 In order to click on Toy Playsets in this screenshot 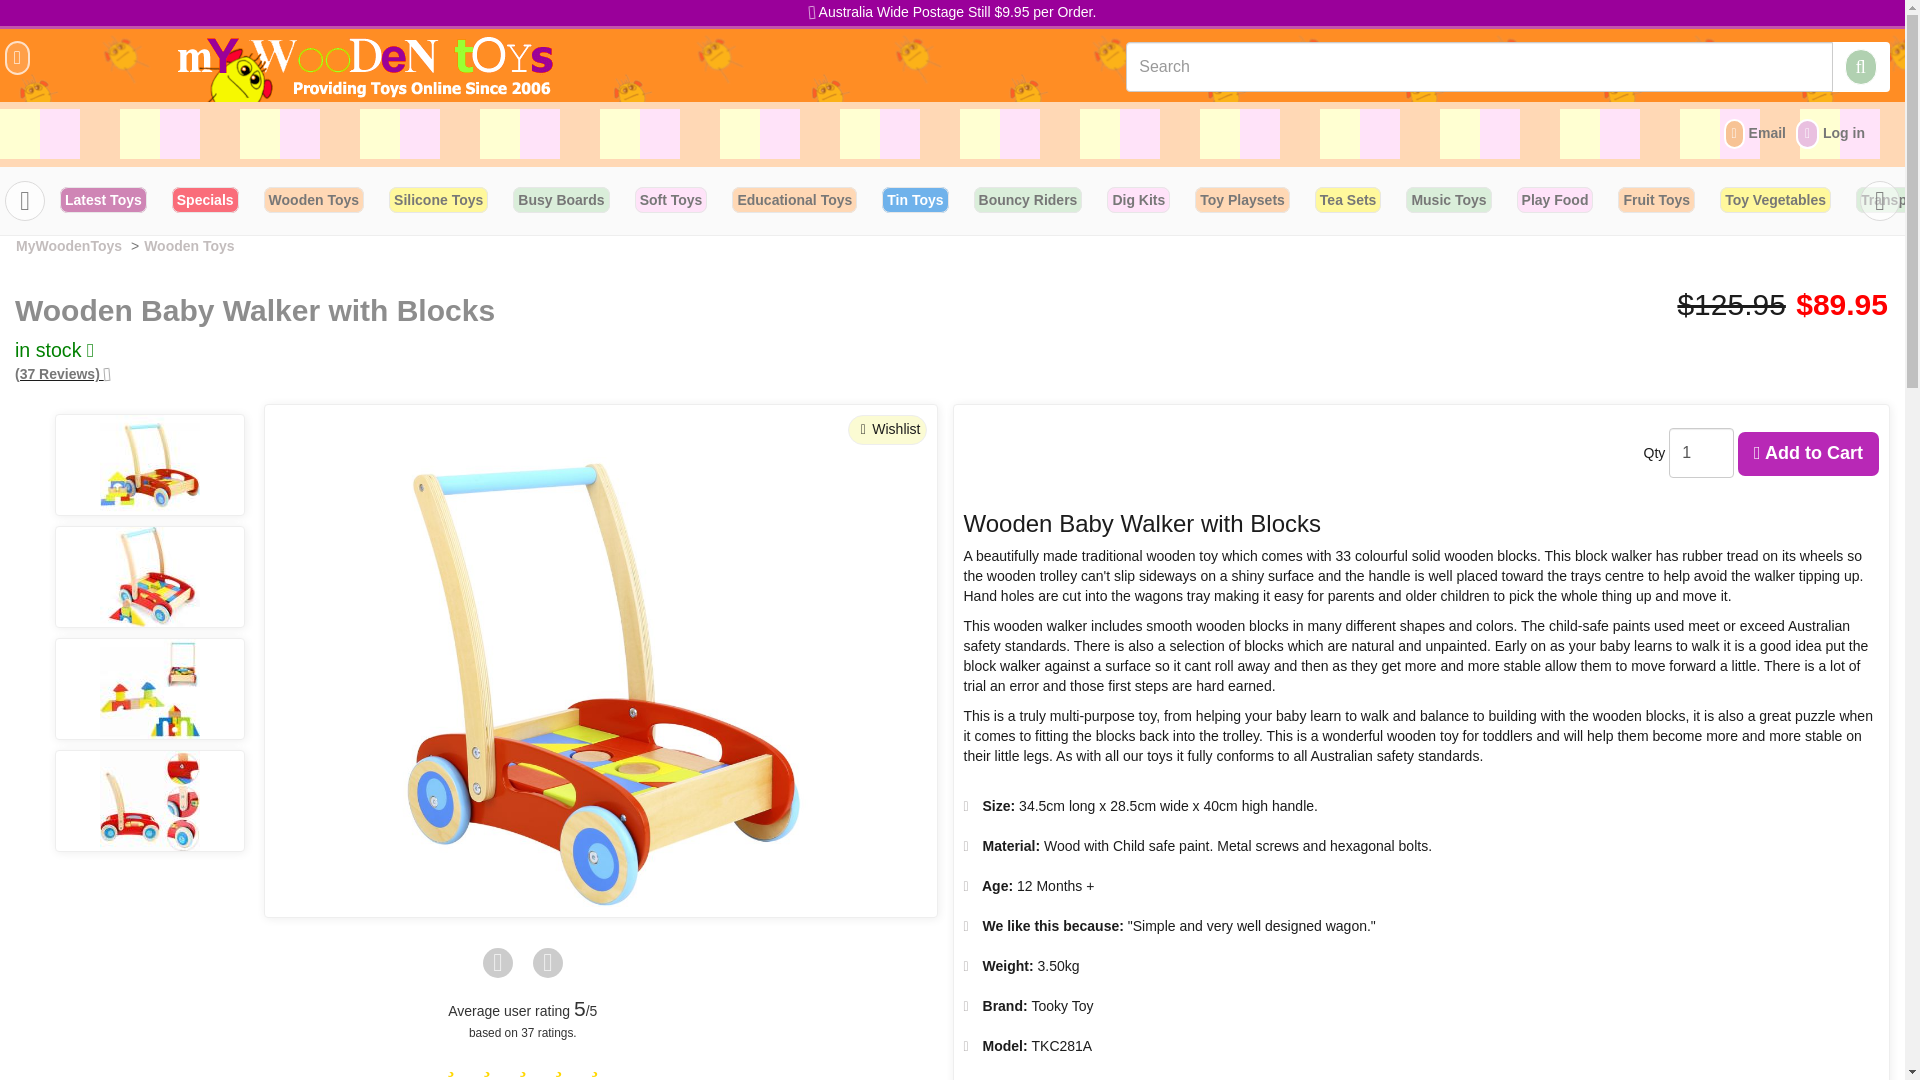, I will do `click(1242, 199)`.